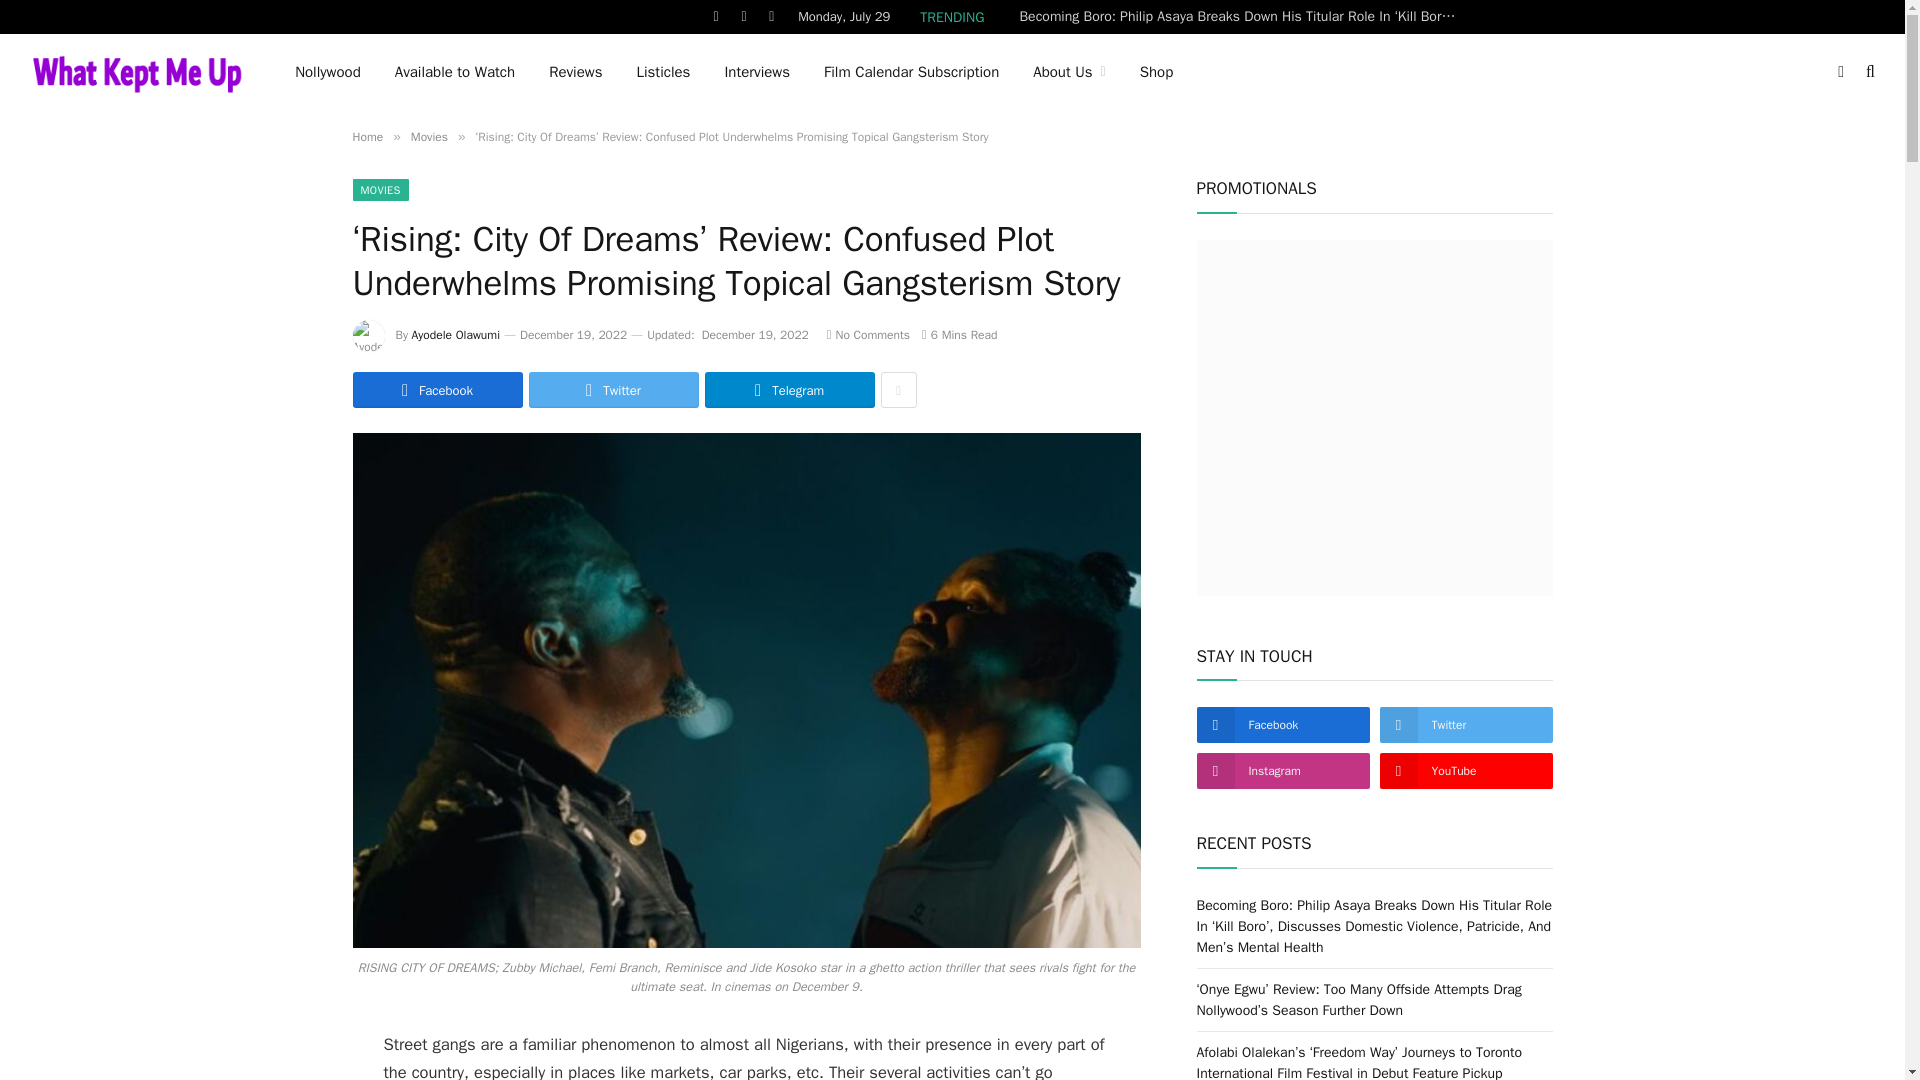  Describe the element at coordinates (428, 136) in the screenshot. I see `Movies` at that location.